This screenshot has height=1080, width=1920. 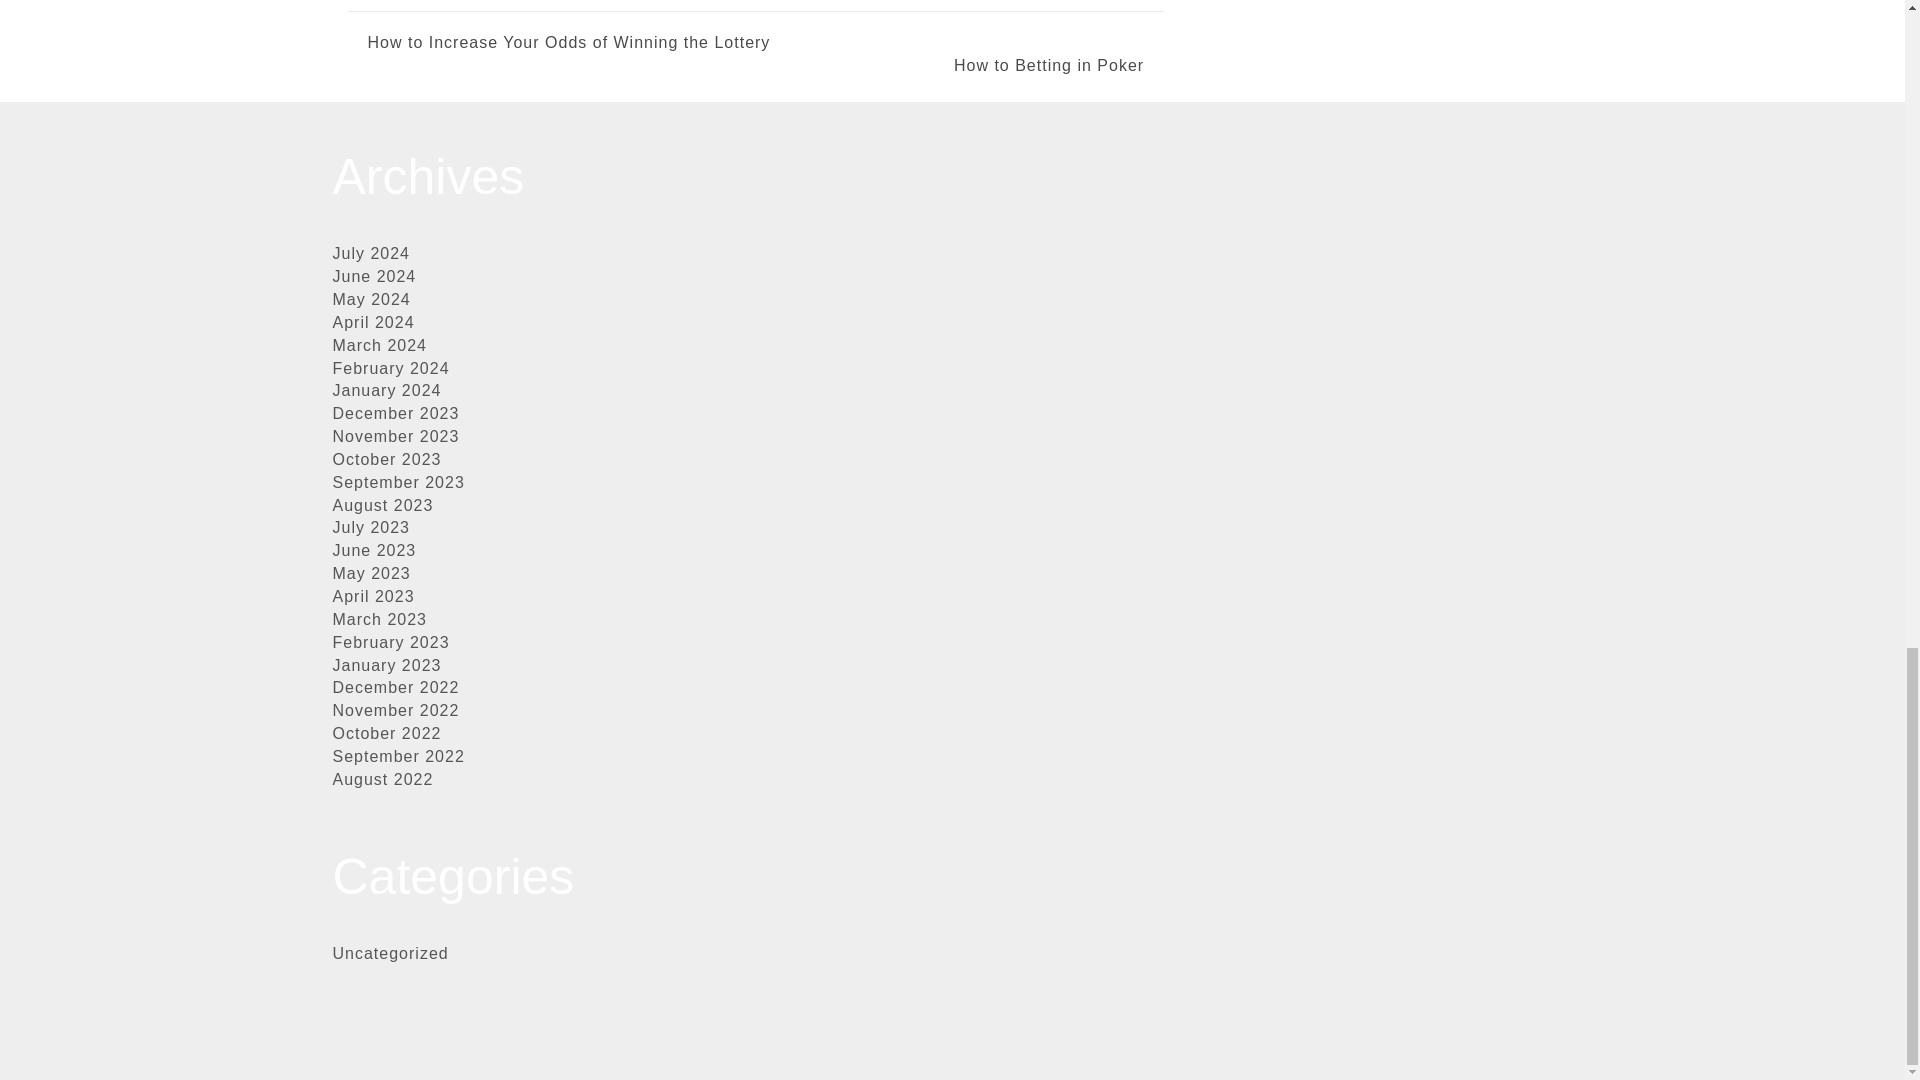 I want to click on February 2023, so click(x=390, y=642).